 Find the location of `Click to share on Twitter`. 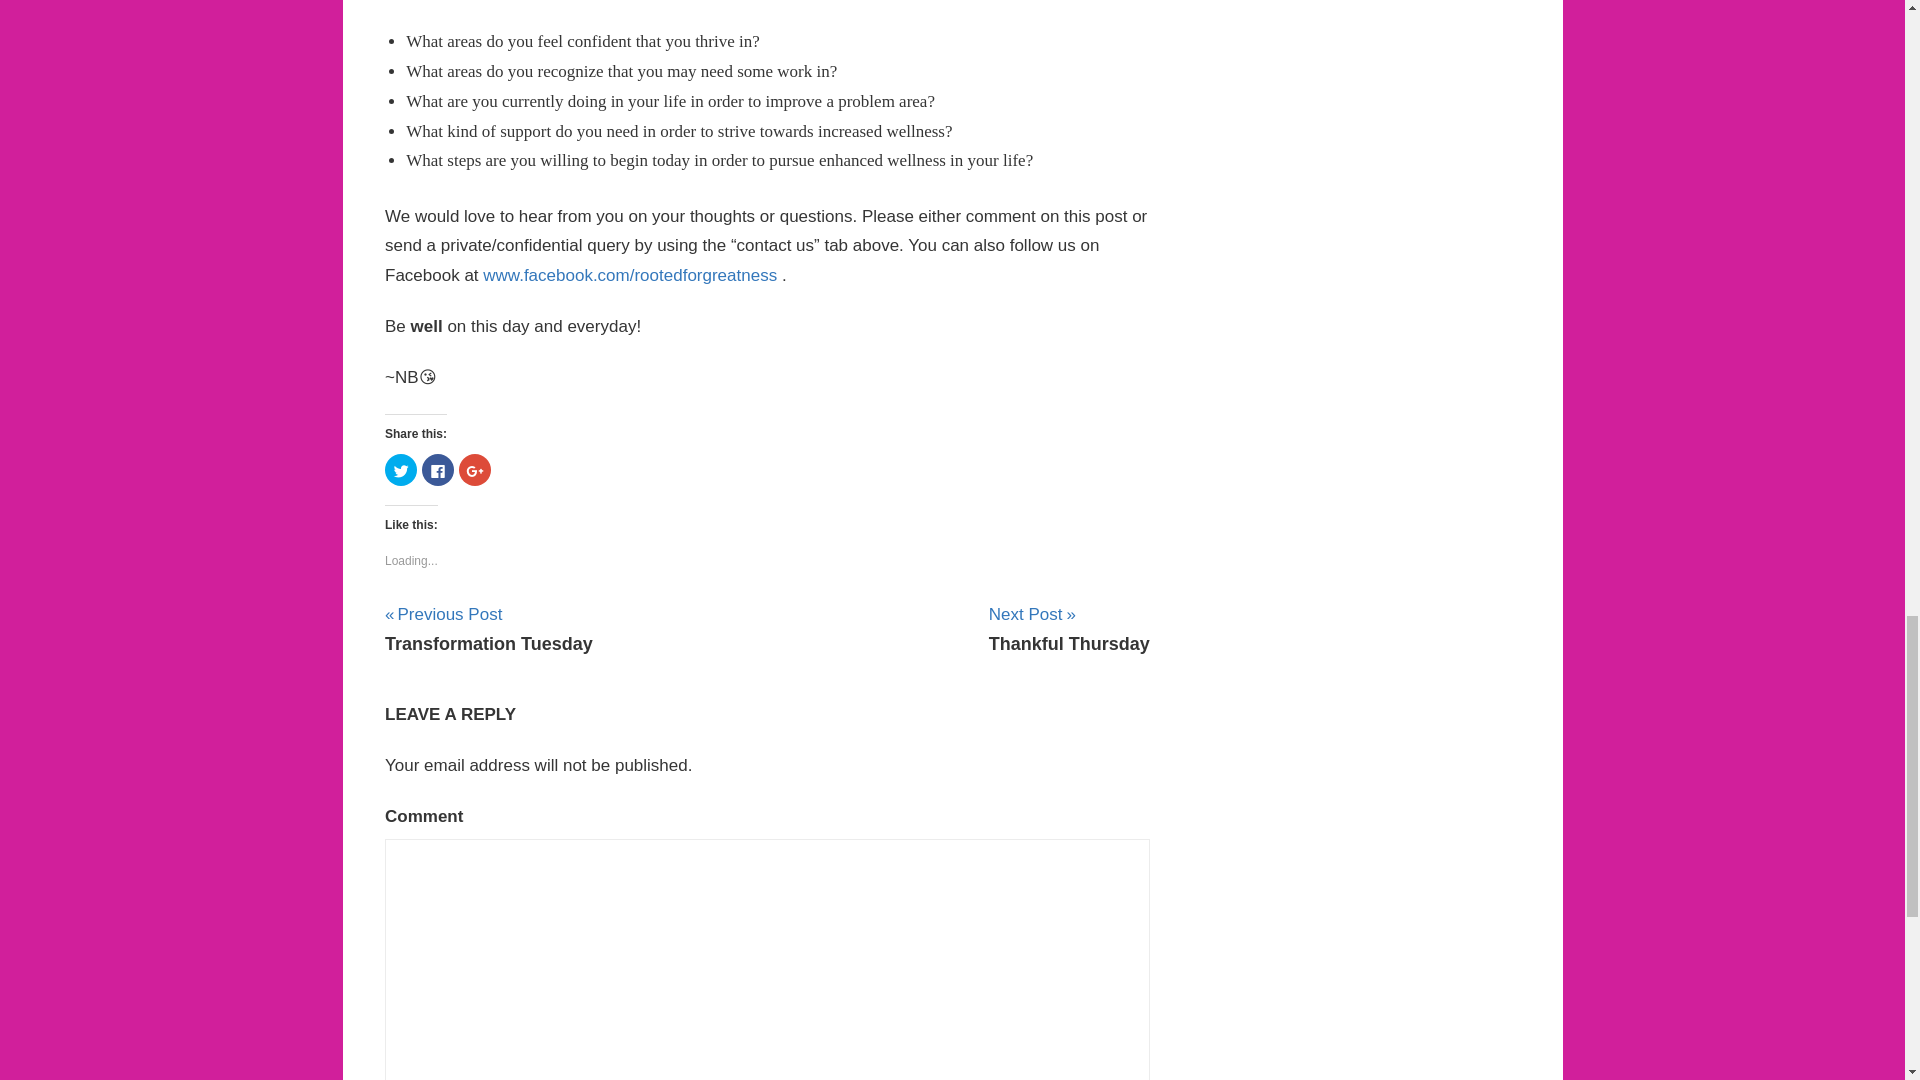

Click to share on Twitter is located at coordinates (438, 470).